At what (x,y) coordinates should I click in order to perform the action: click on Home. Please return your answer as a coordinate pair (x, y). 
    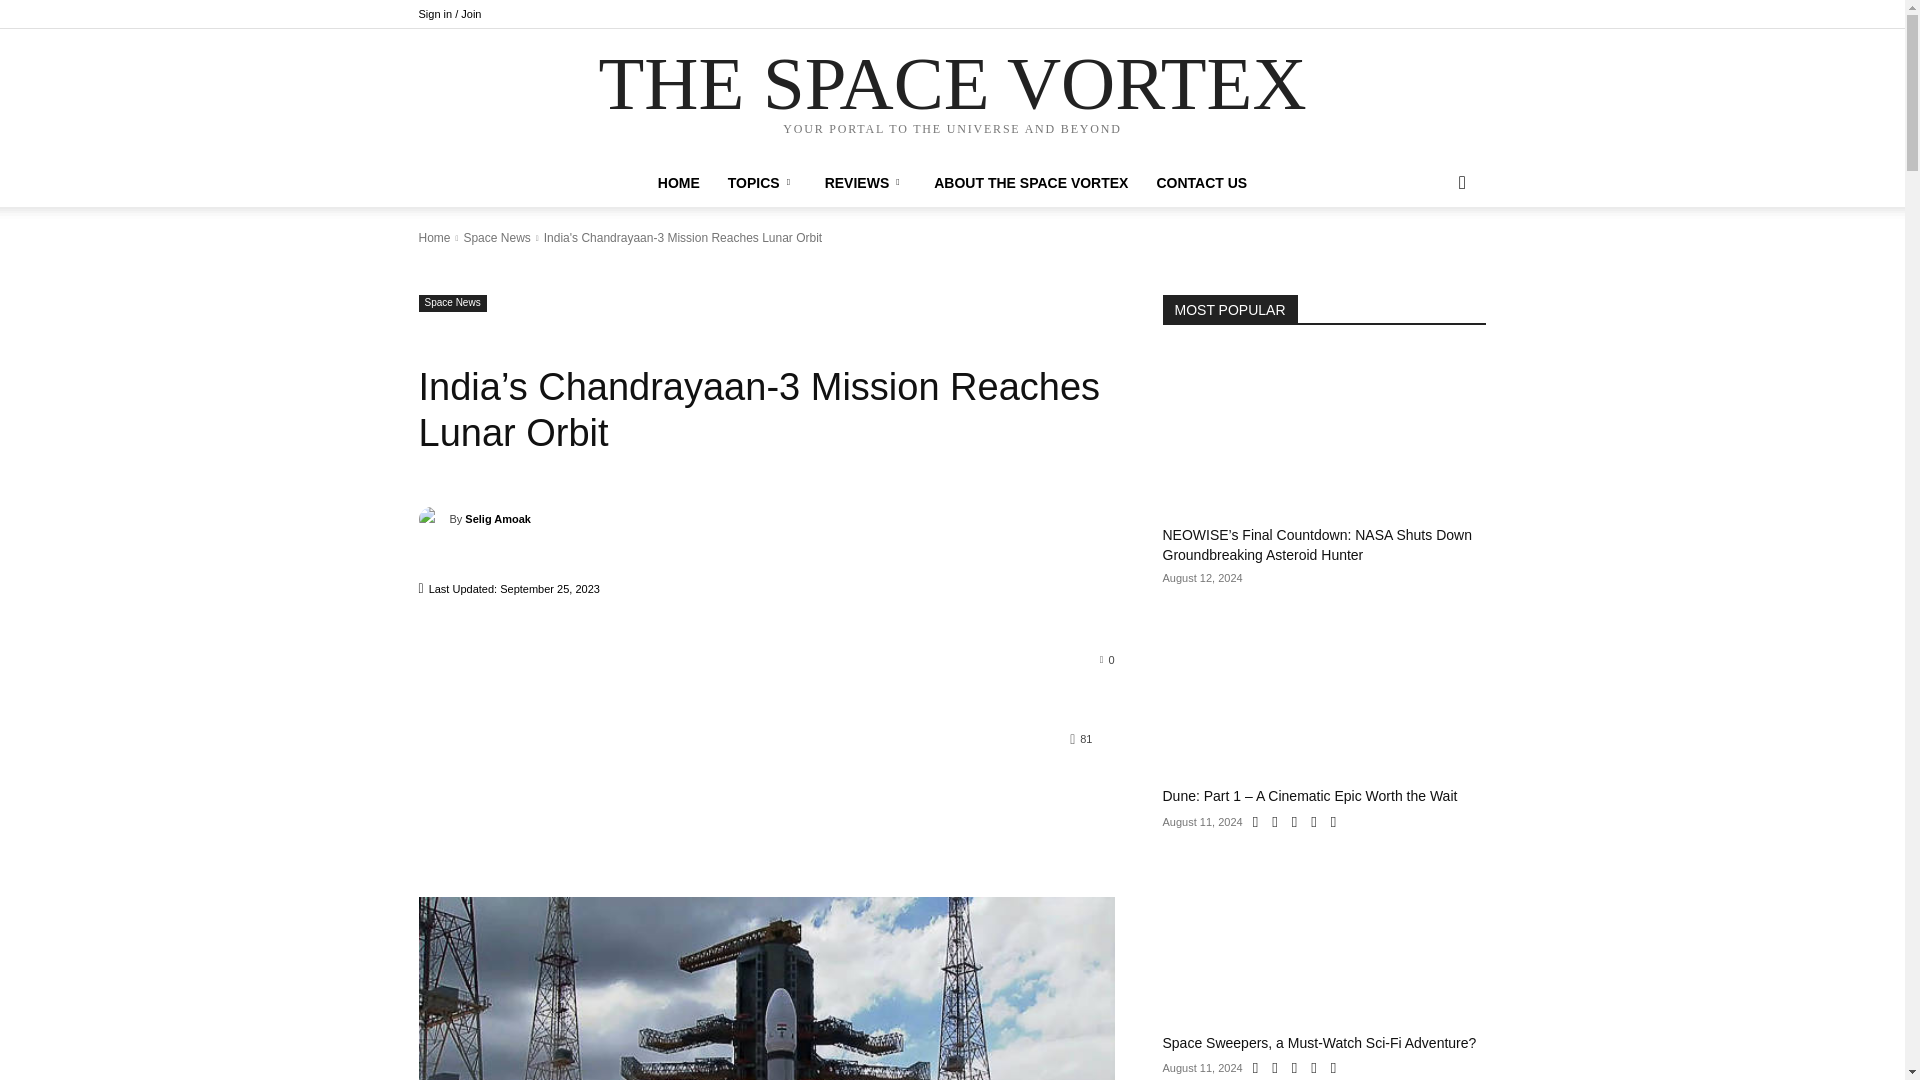
    Looking at the image, I should click on (434, 238).